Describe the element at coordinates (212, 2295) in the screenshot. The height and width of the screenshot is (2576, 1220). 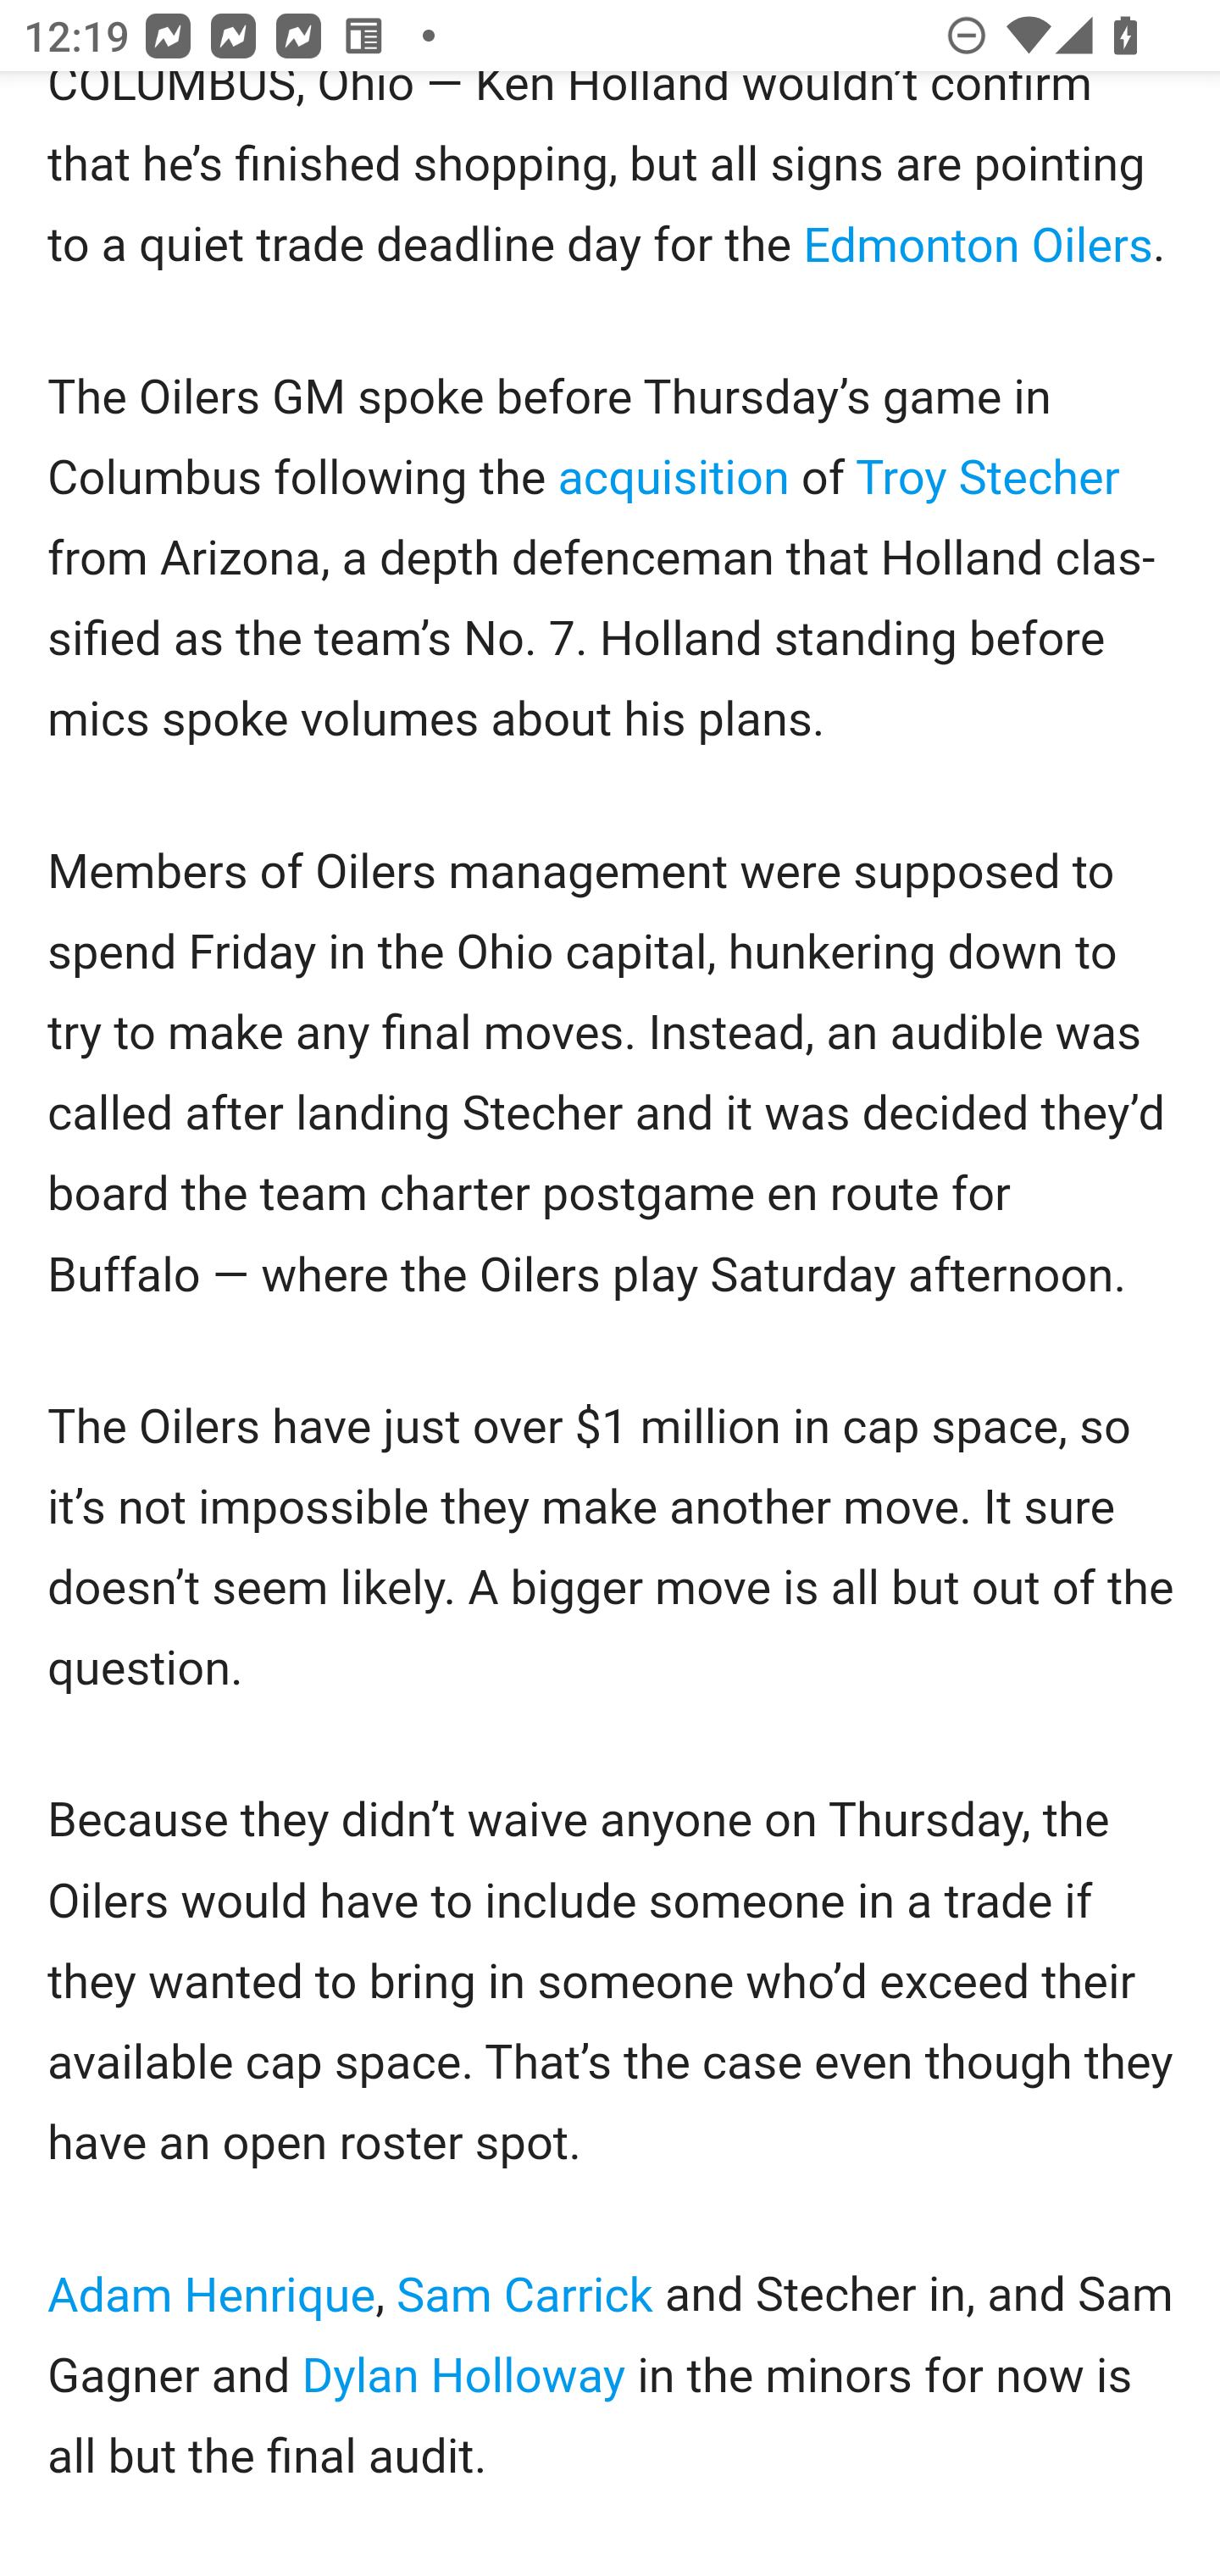
I see `Adam Henrique` at that location.